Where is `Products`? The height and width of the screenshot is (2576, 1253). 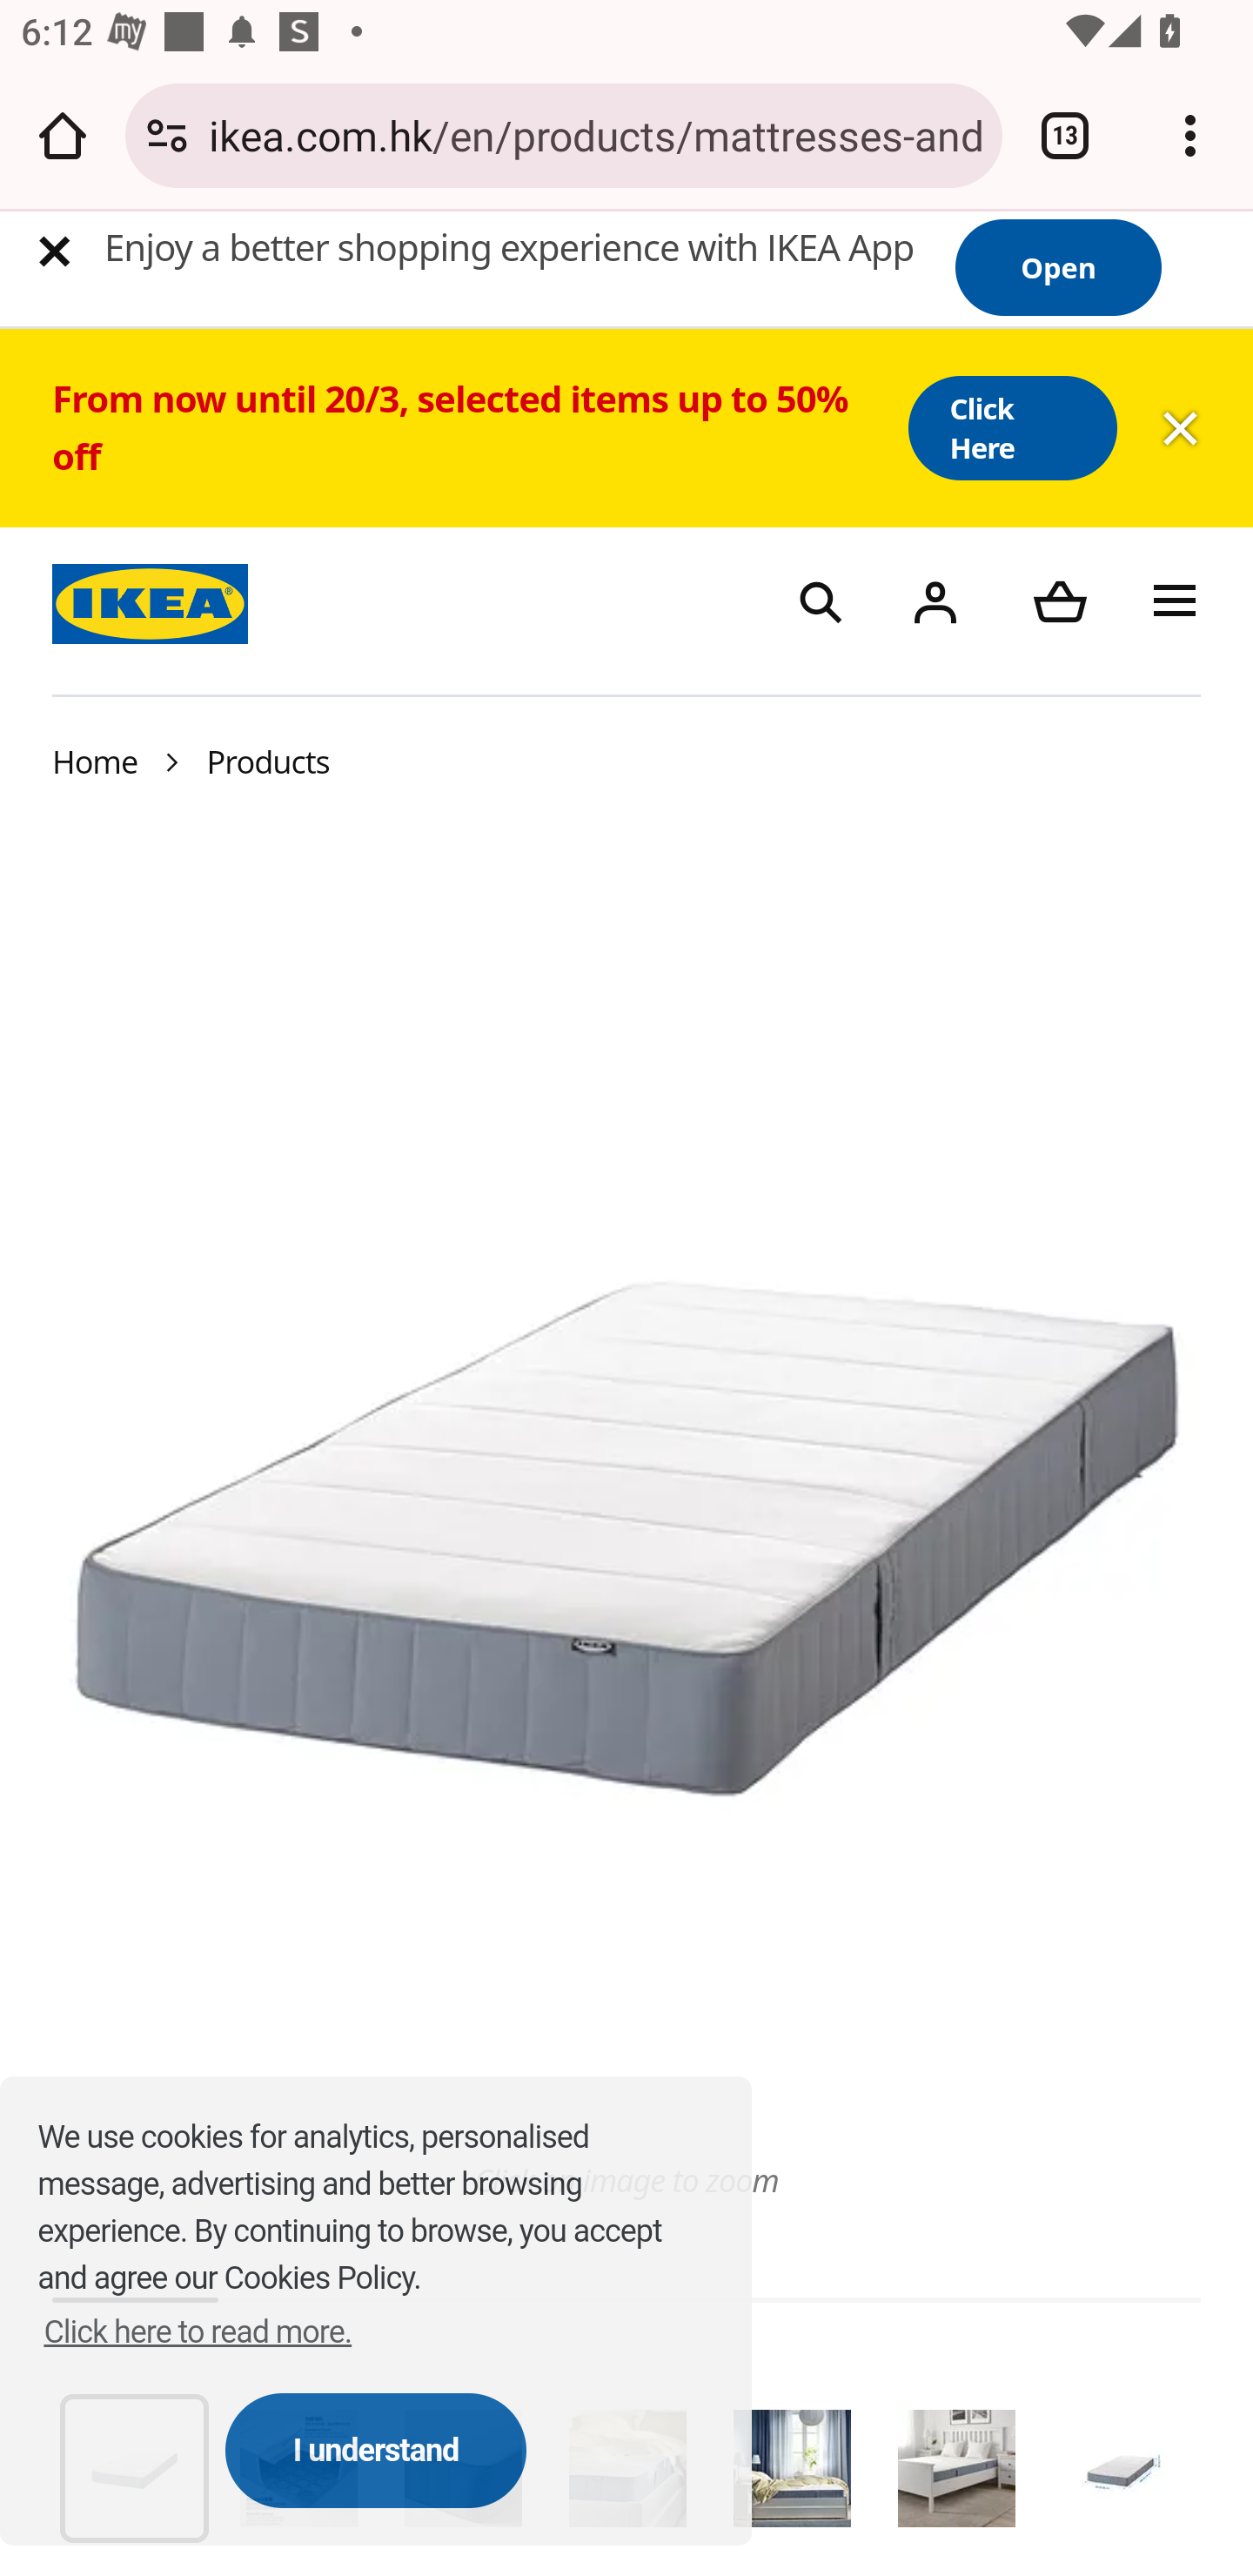
Products is located at coordinates (269, 761).